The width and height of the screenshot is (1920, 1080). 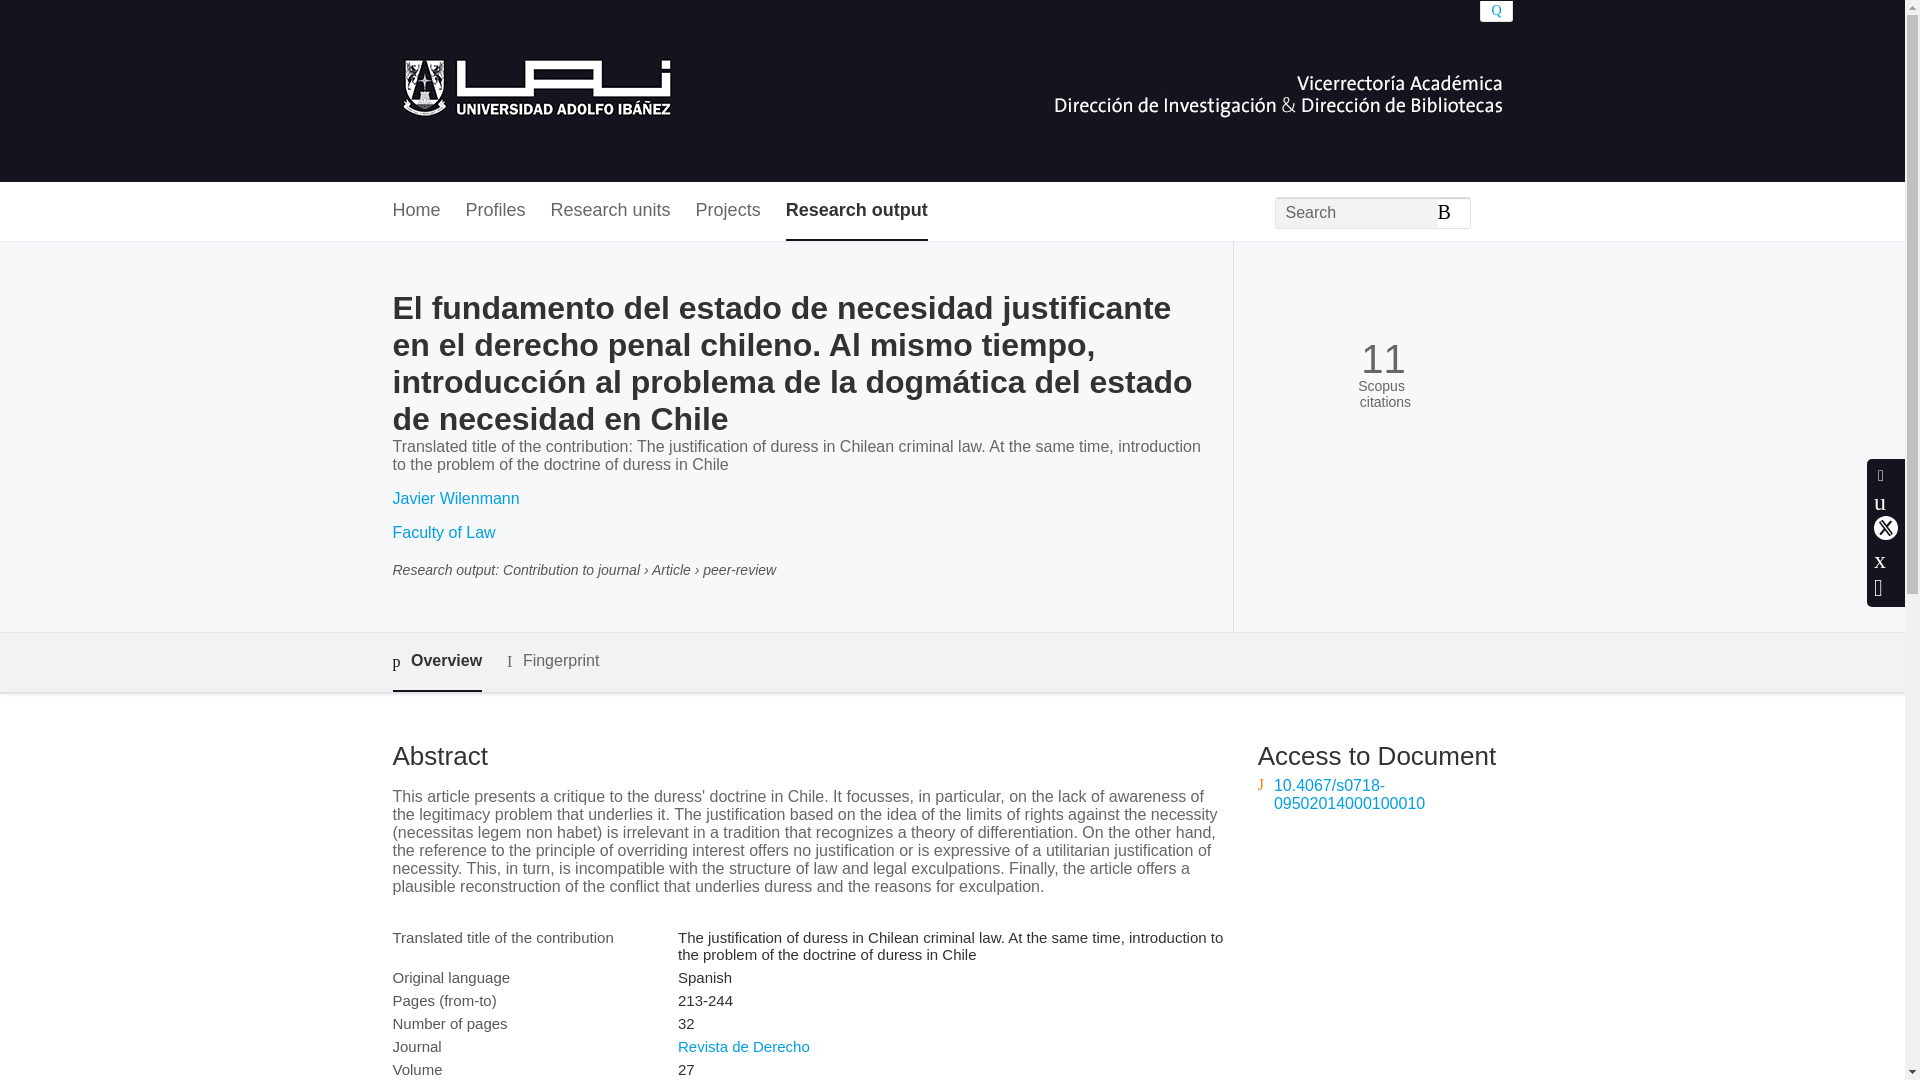 What do you see at coordinates (856, 211) in the screenshot?
I see `Research output` at bounding box center [856, 211].